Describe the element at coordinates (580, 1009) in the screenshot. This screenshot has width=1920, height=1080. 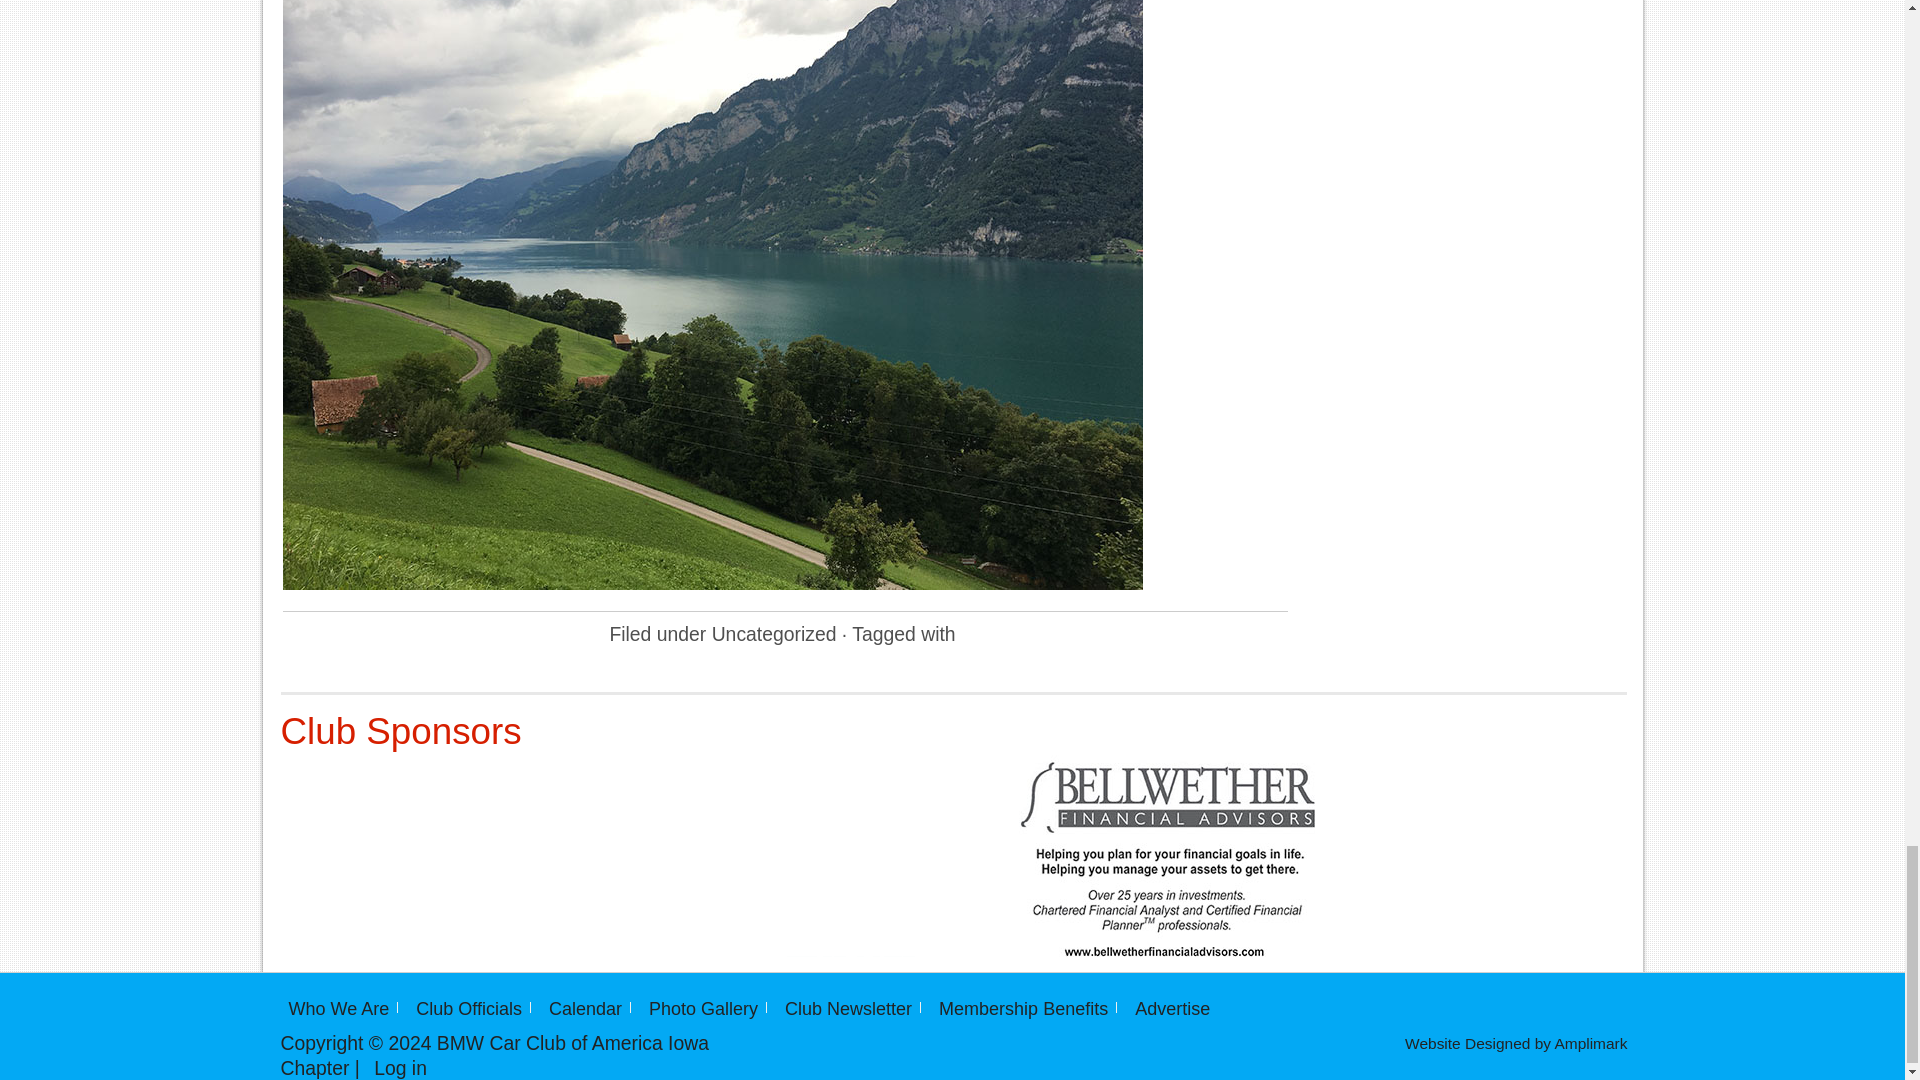
I see `Calendar` at that location.